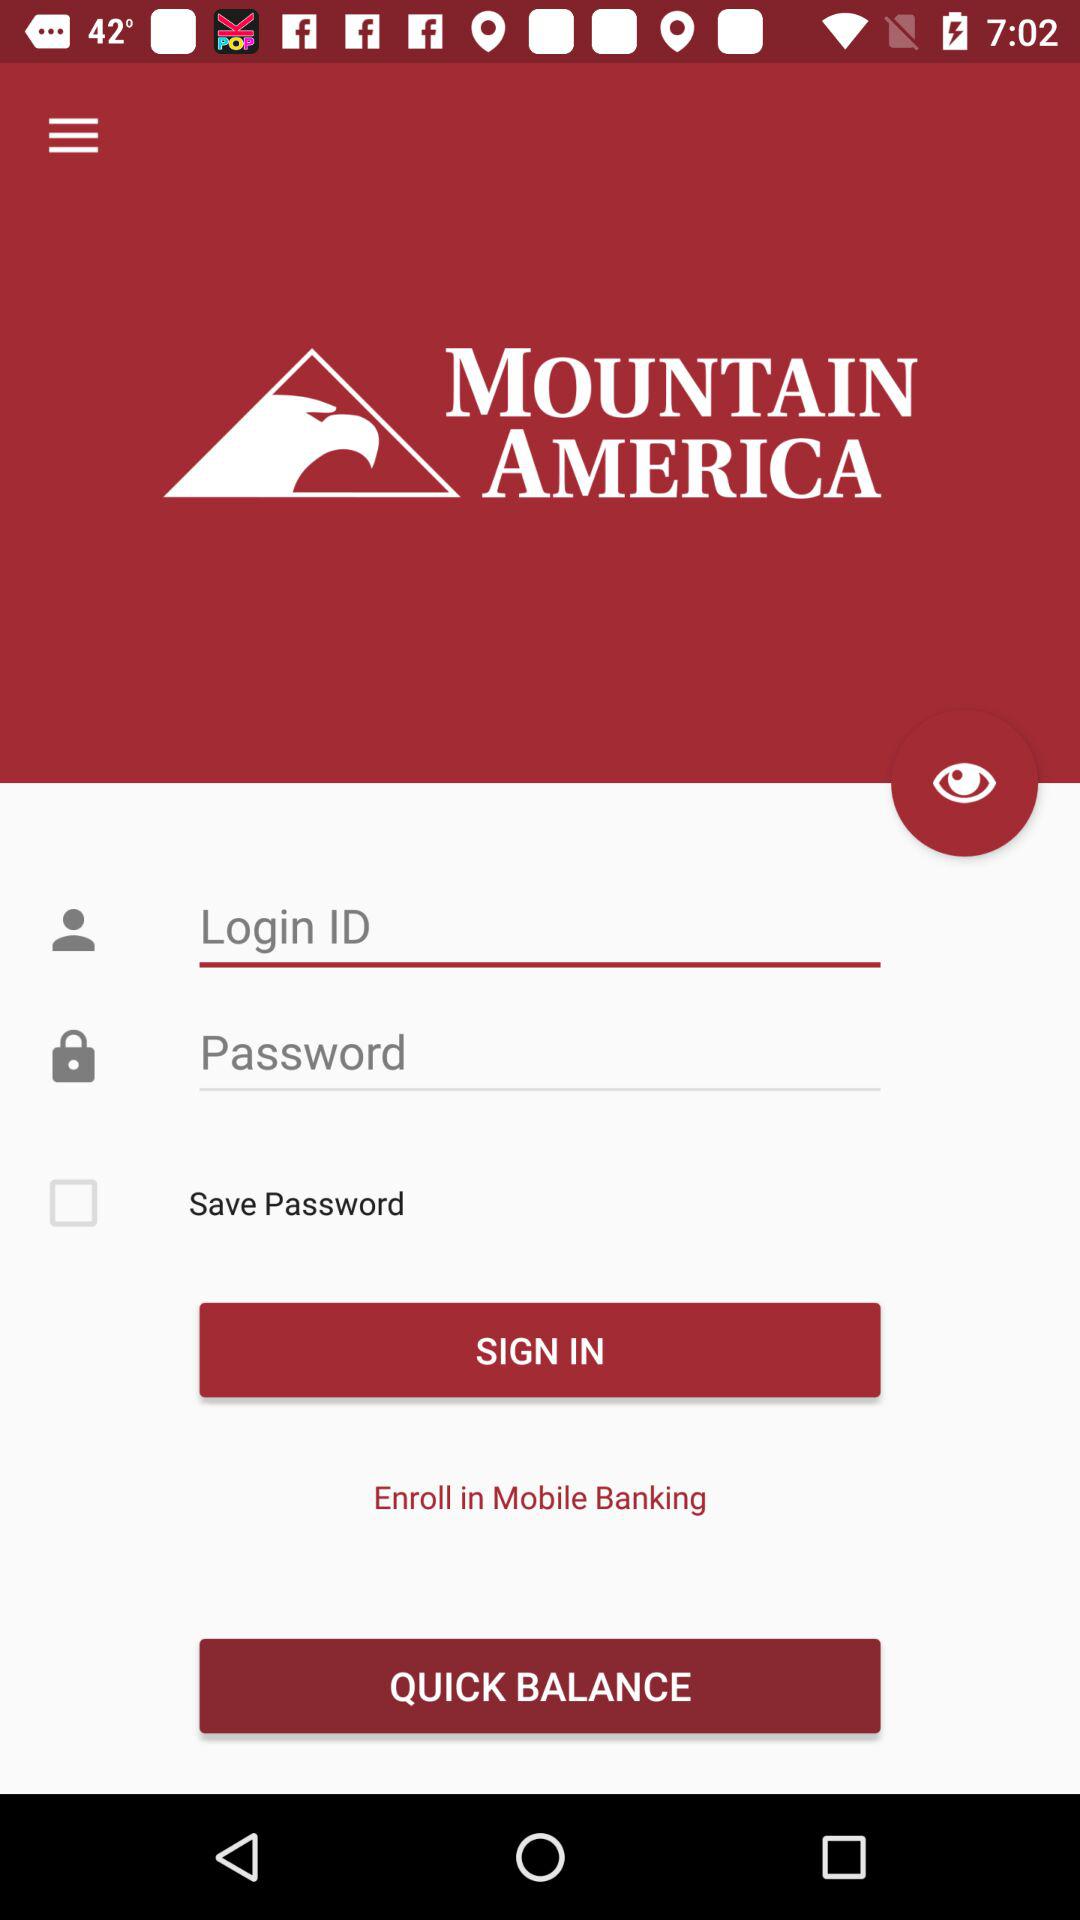 This screenshot has width=1080, height=1920. I want to click on press the item above quick balance icon, so click(540, 1496).